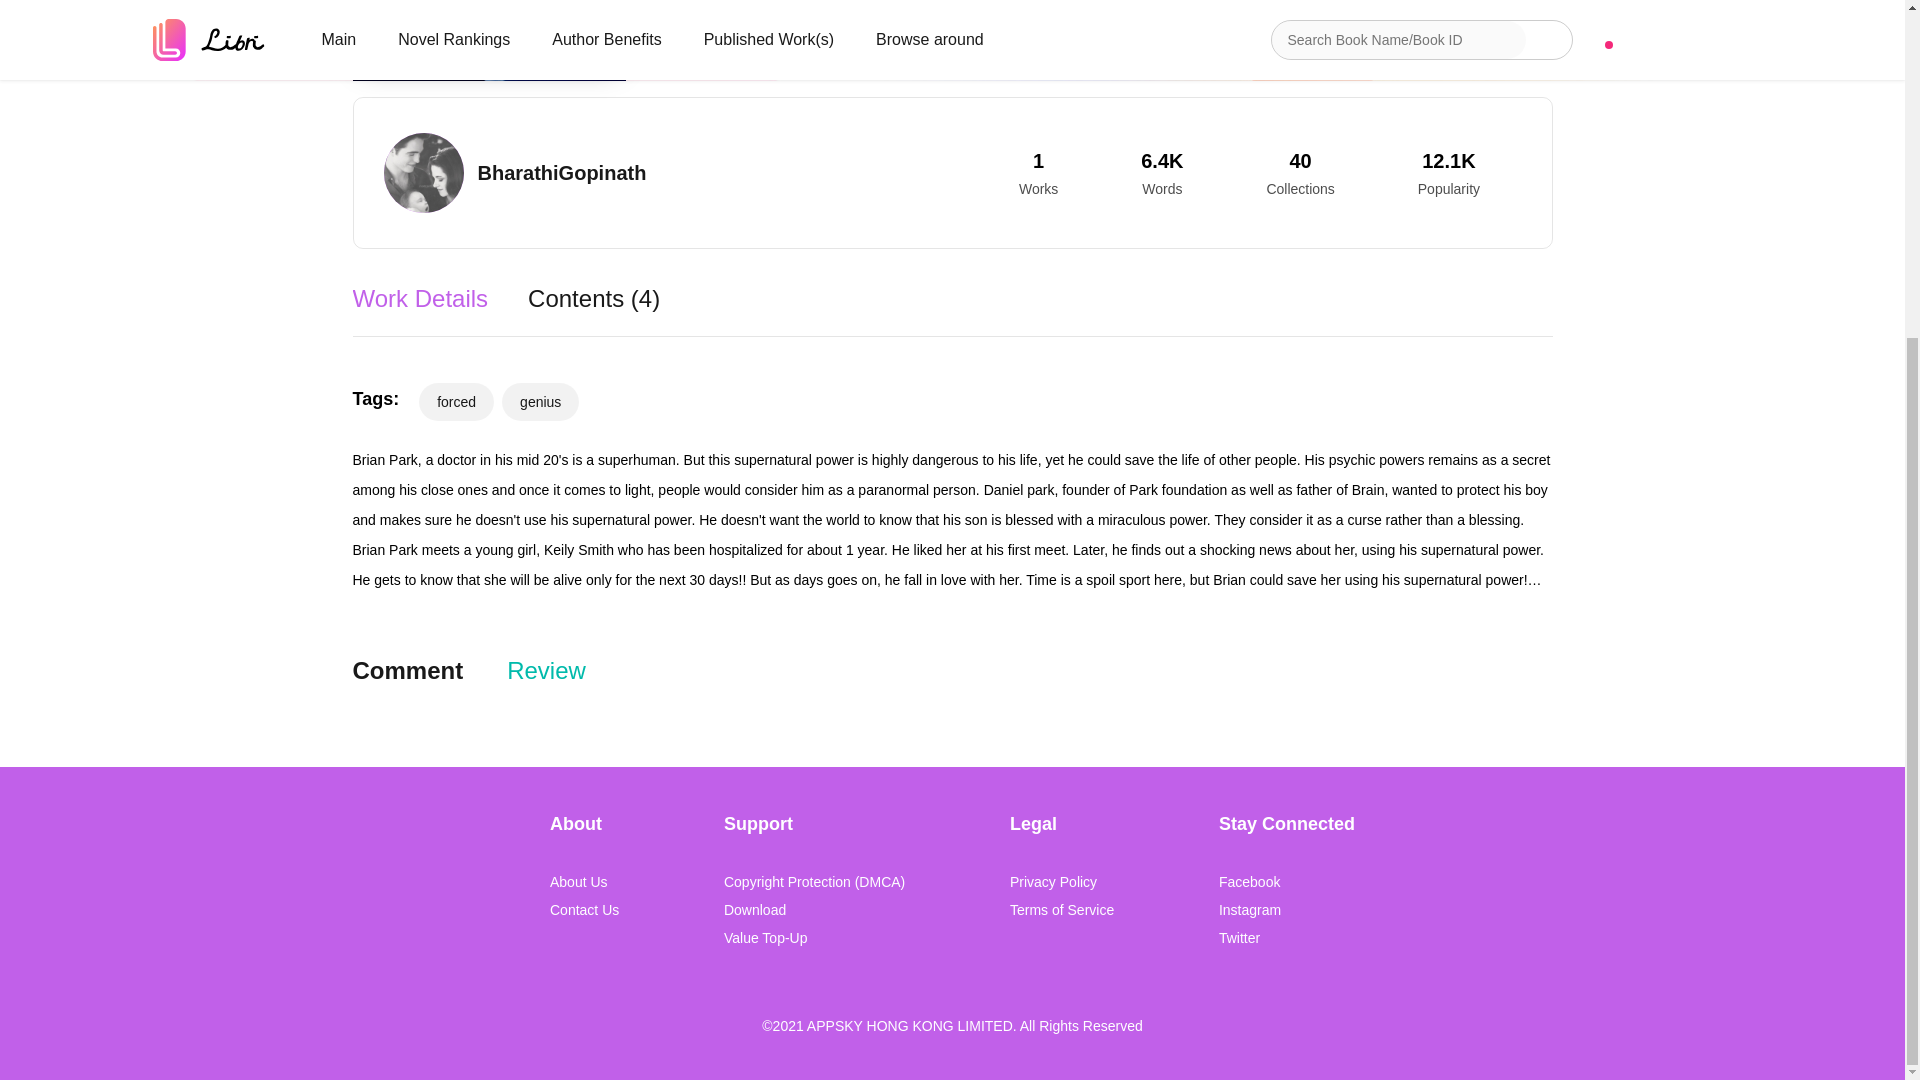 This screenshot has width=1920, height=1080. What do you see at coordinates (1287, 882) in the screenshot?
I see `Facebook` at bounding box center [1287, 882].